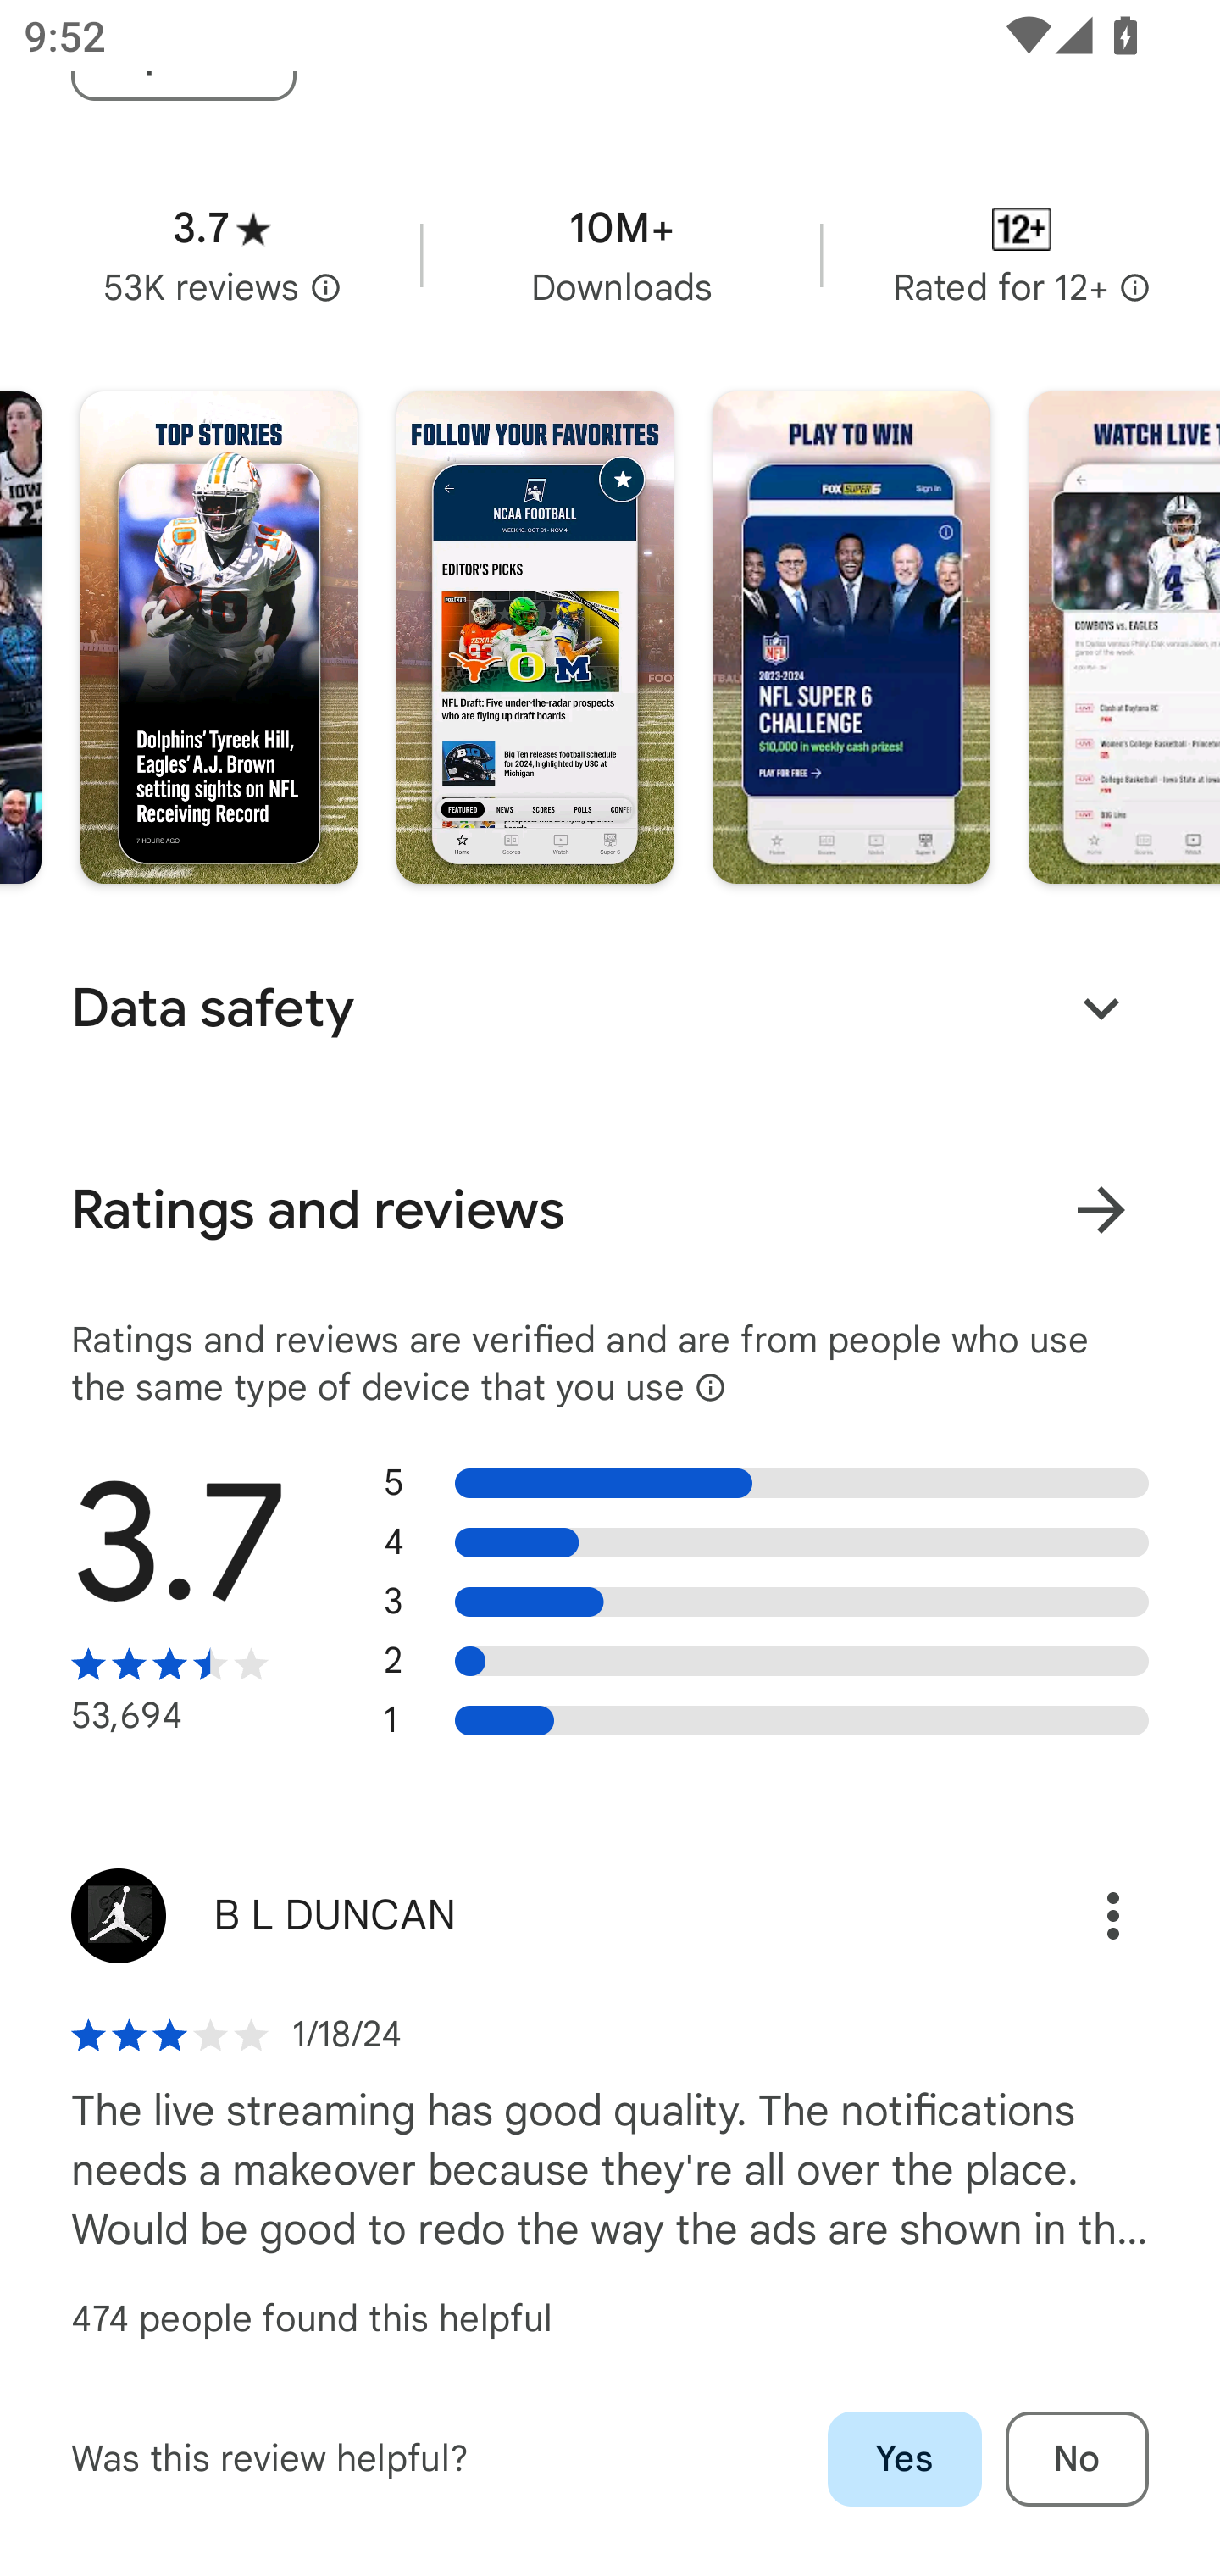 The width and height of the screenshot is (1220, 2576). Describe the element at coordinates (535, 637) in the screenshot. I see `Screenshot "2" of "5"` at that location.